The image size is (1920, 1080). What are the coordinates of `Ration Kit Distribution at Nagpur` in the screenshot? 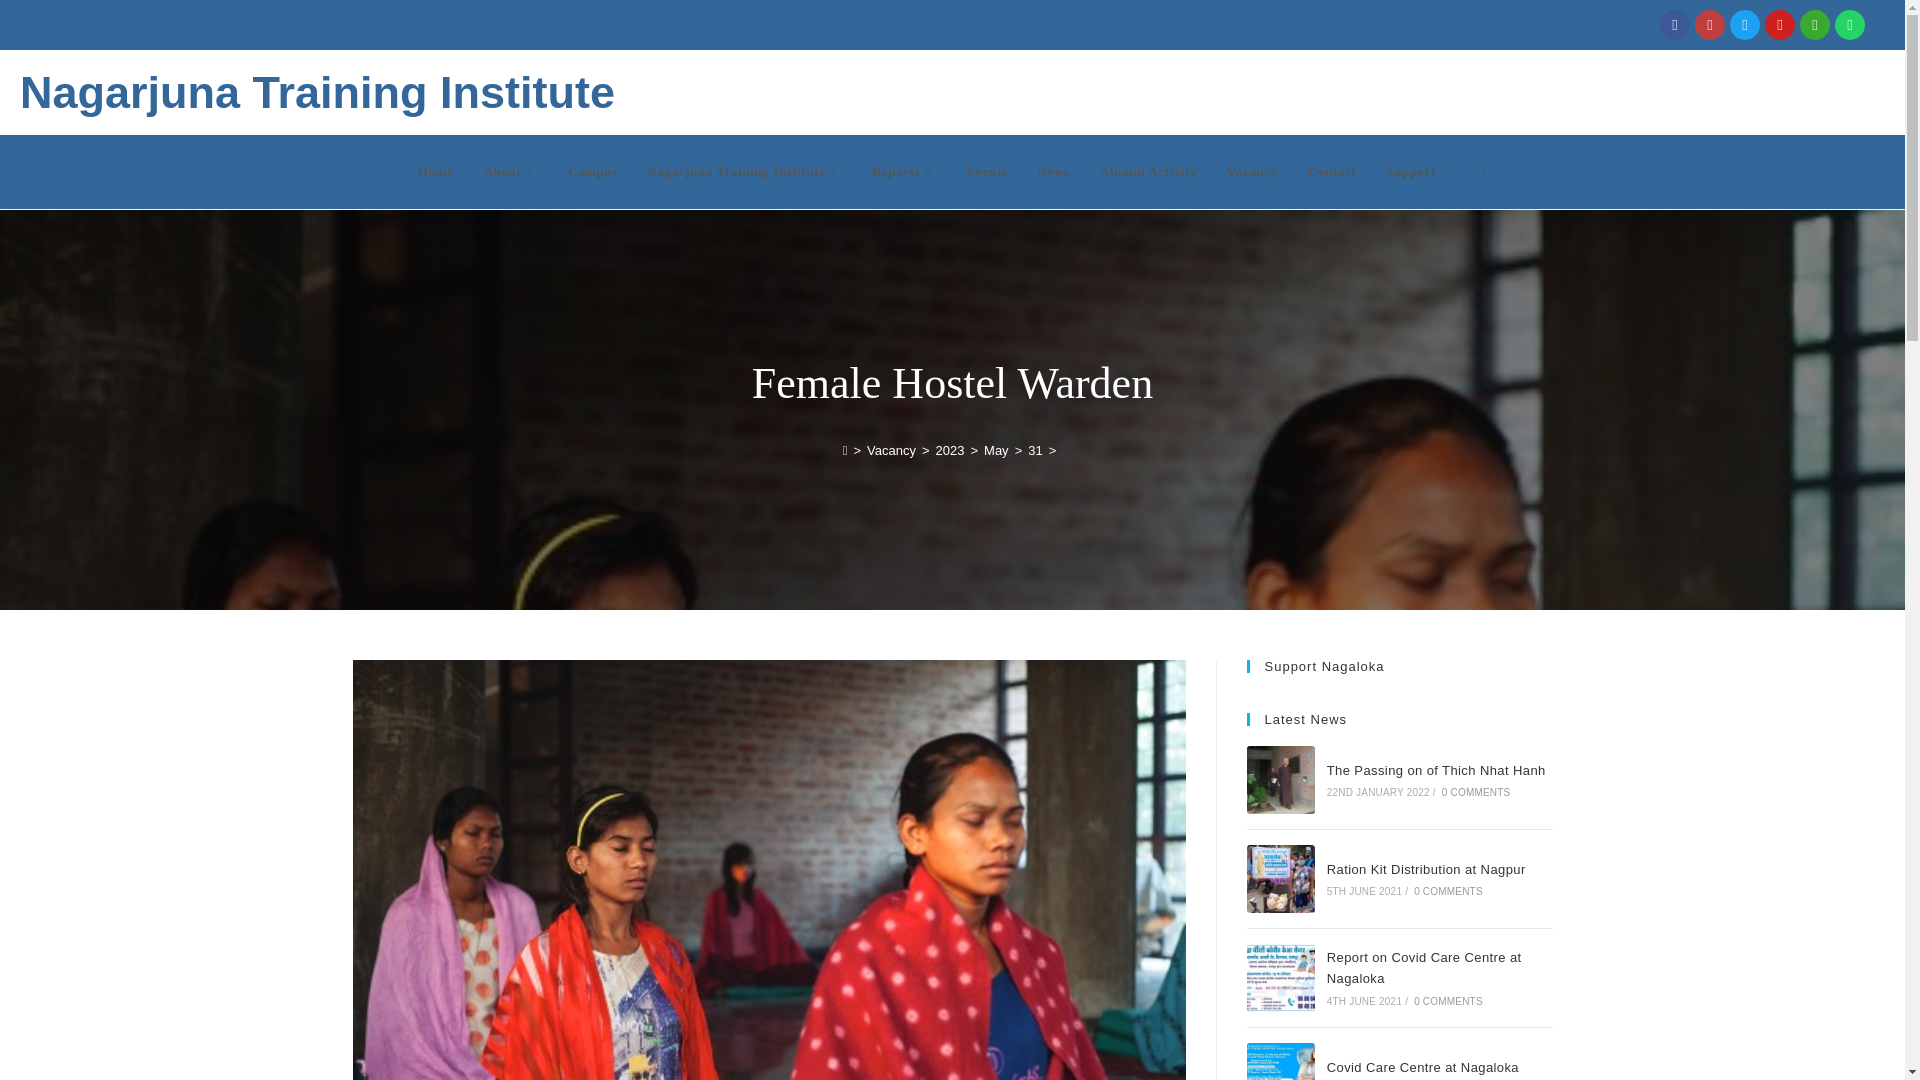 It's located at (1280, 878).